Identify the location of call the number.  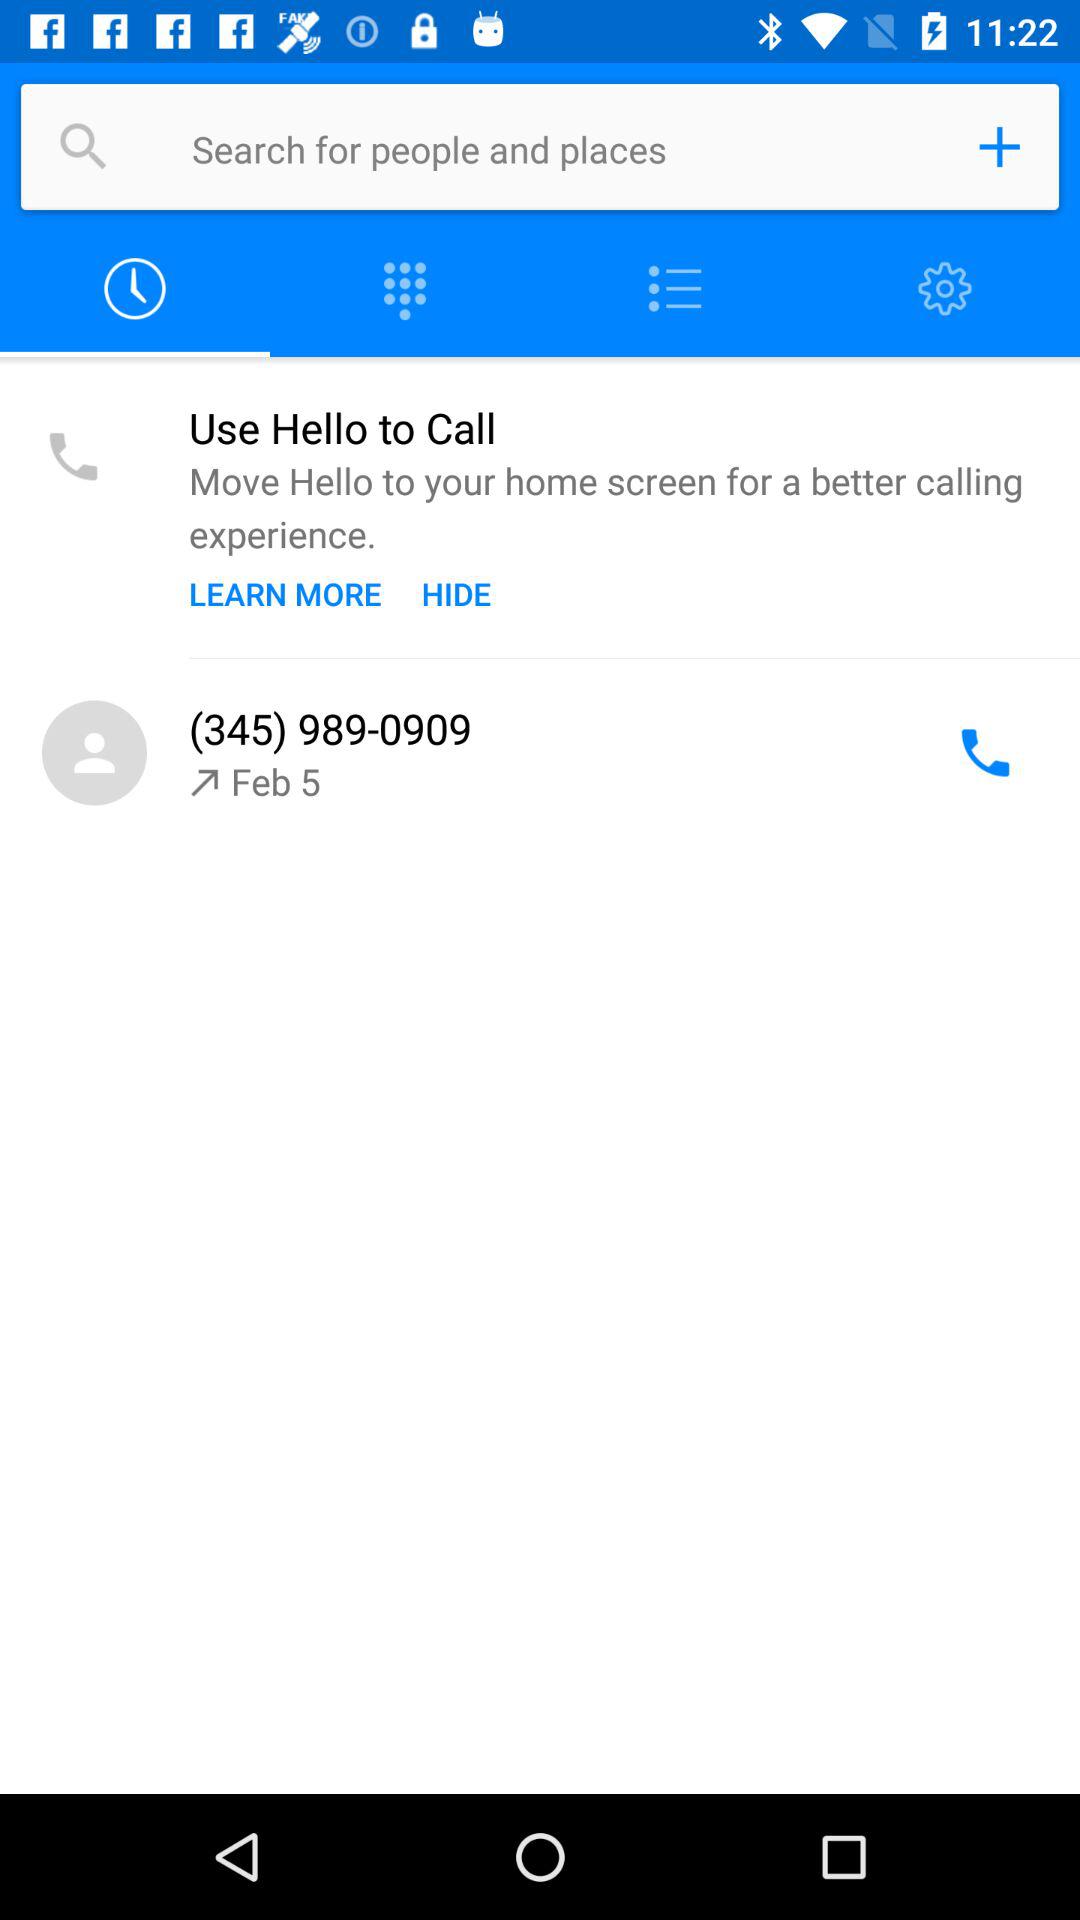
(985, 752).